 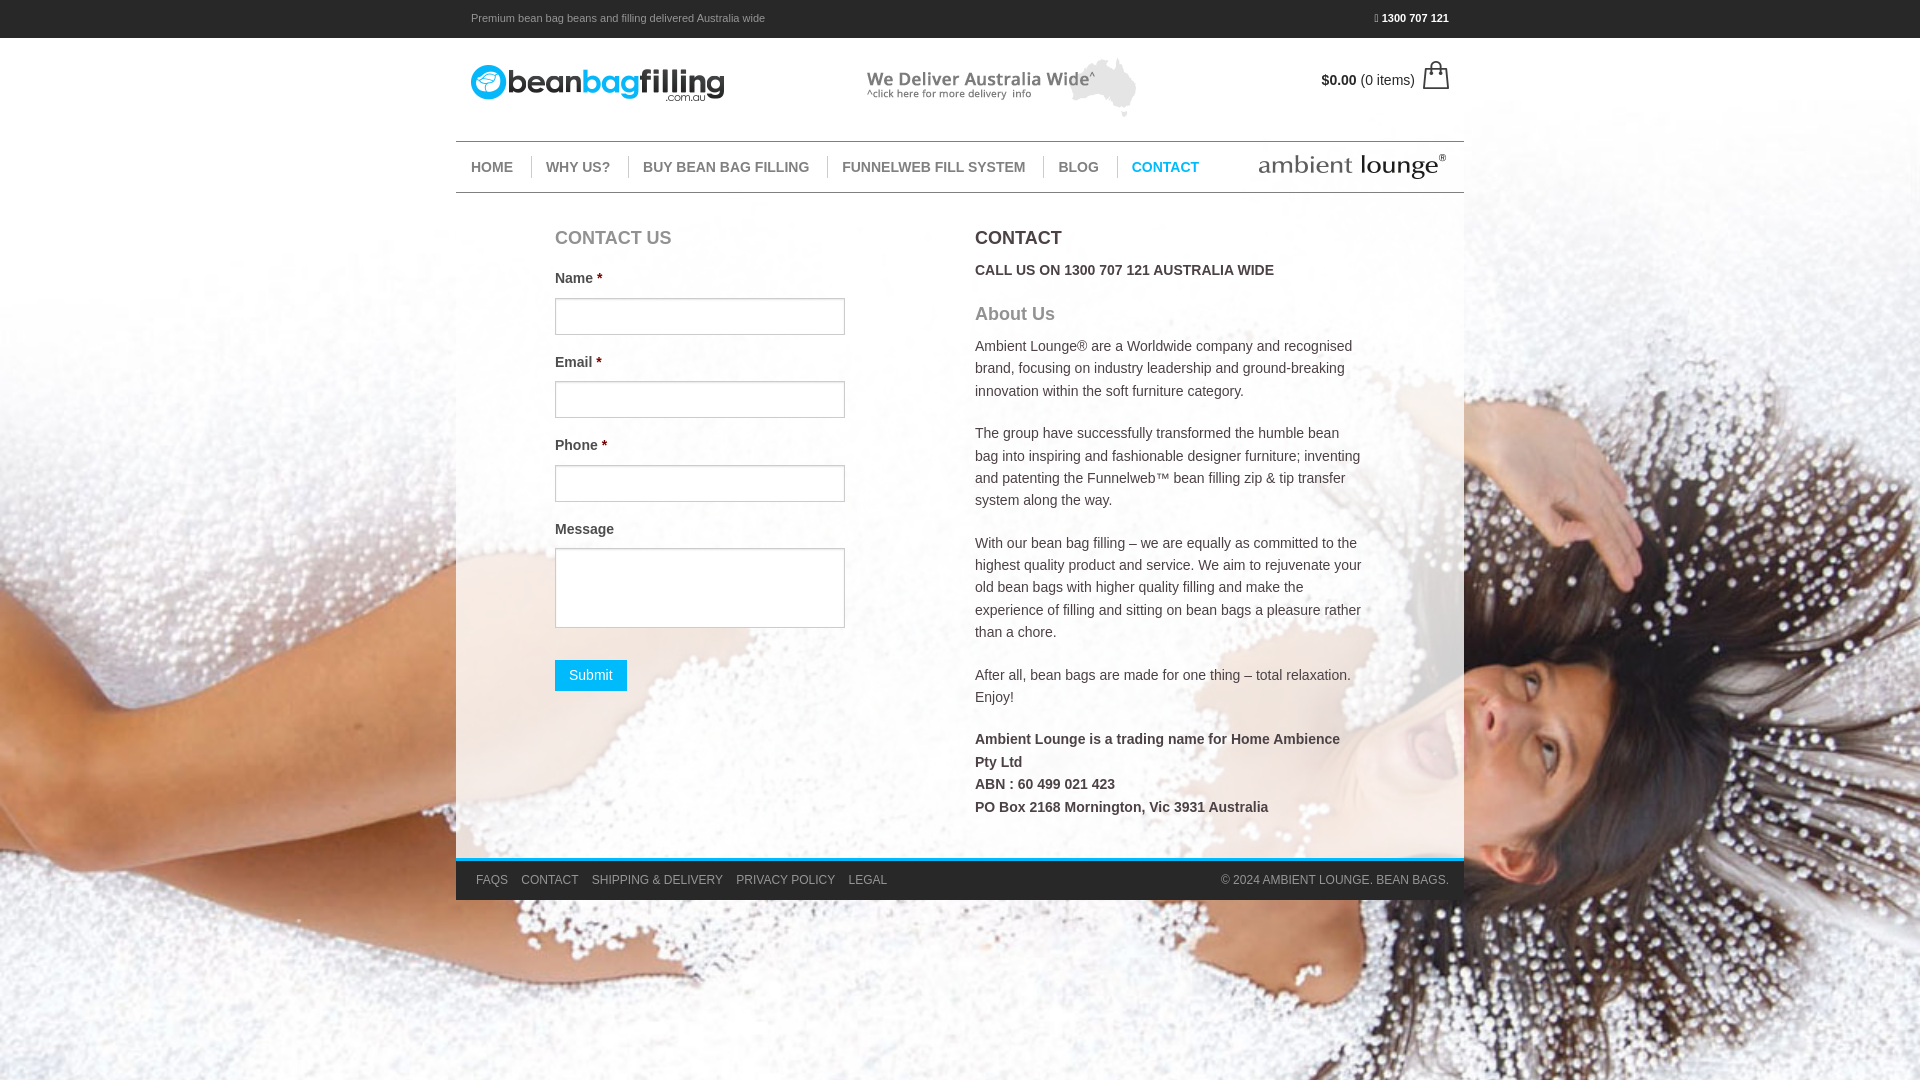 What do you see at coordinates (932, 166) in the screenshot?
I see `FUNNELWEB FILL SYSTEM` at bounding box center [932, 166].